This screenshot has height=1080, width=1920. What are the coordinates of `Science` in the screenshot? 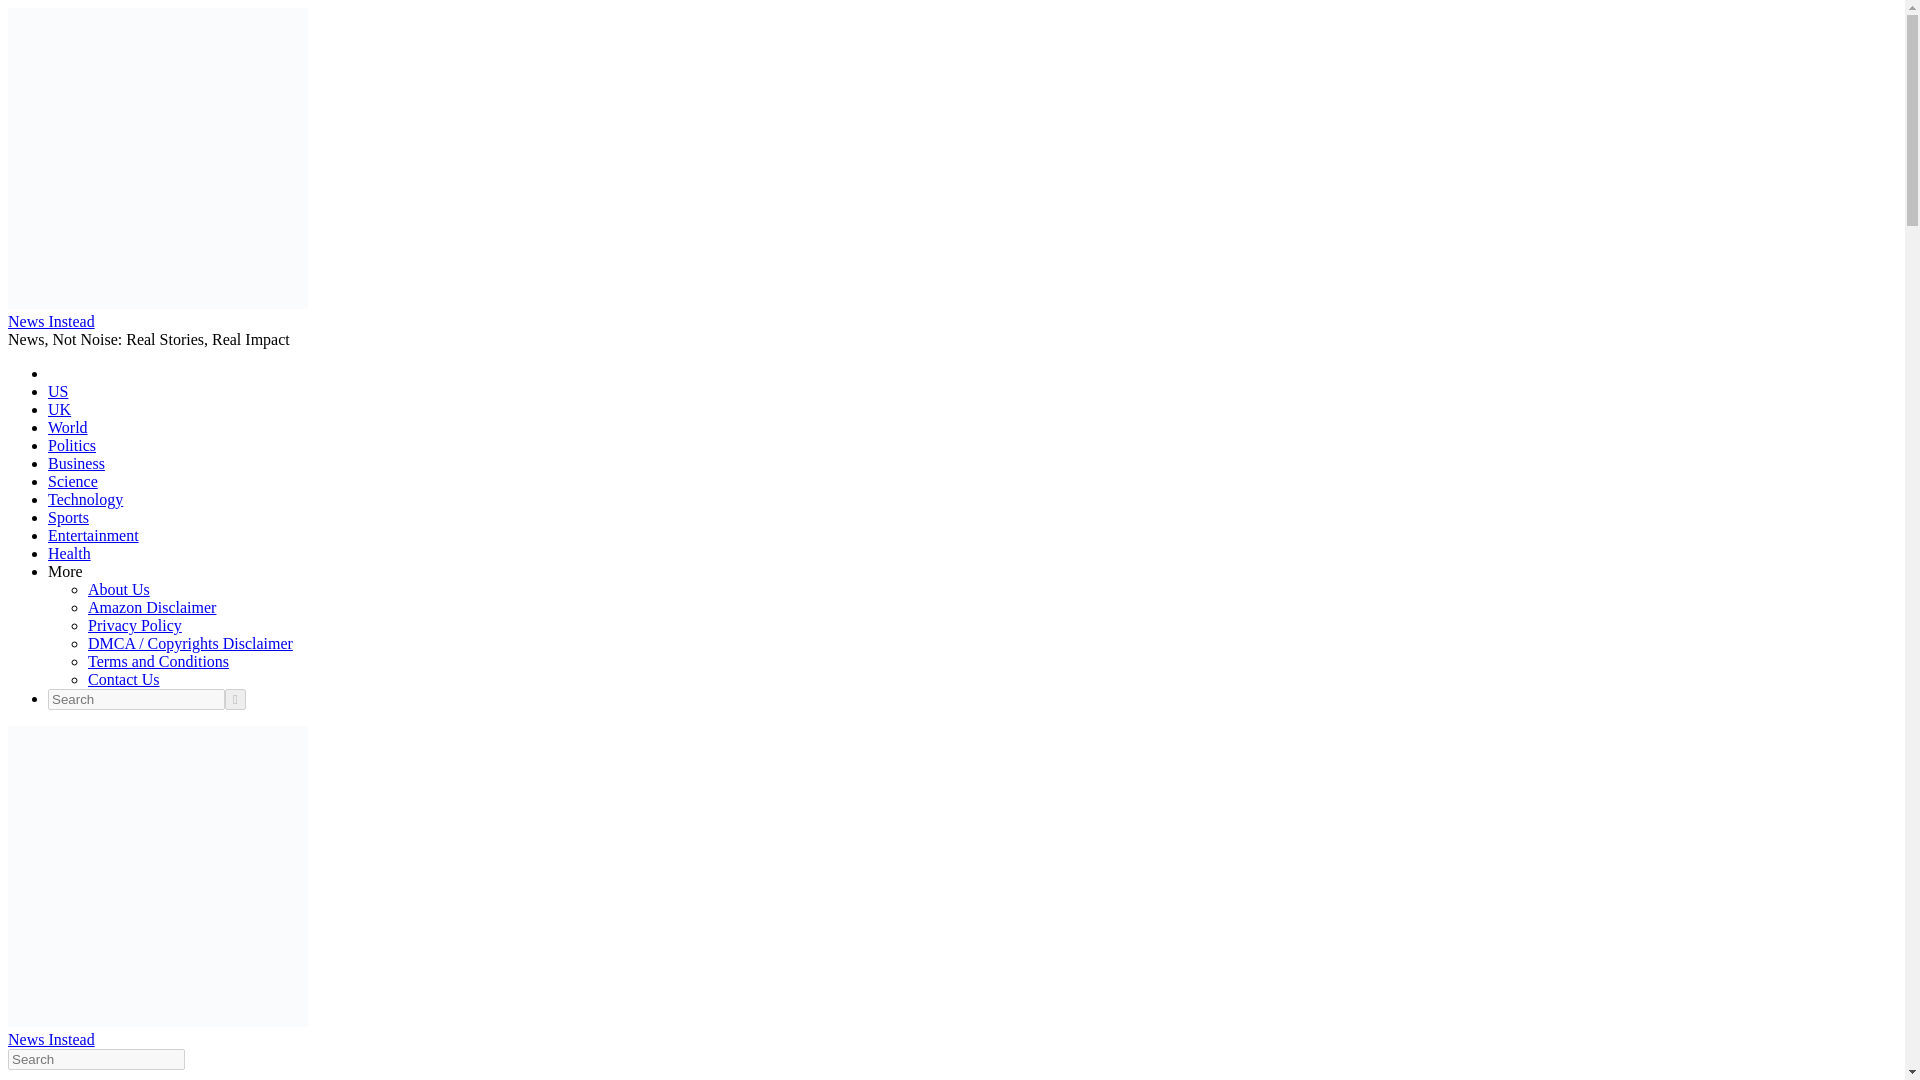 It's located at (72, 482).